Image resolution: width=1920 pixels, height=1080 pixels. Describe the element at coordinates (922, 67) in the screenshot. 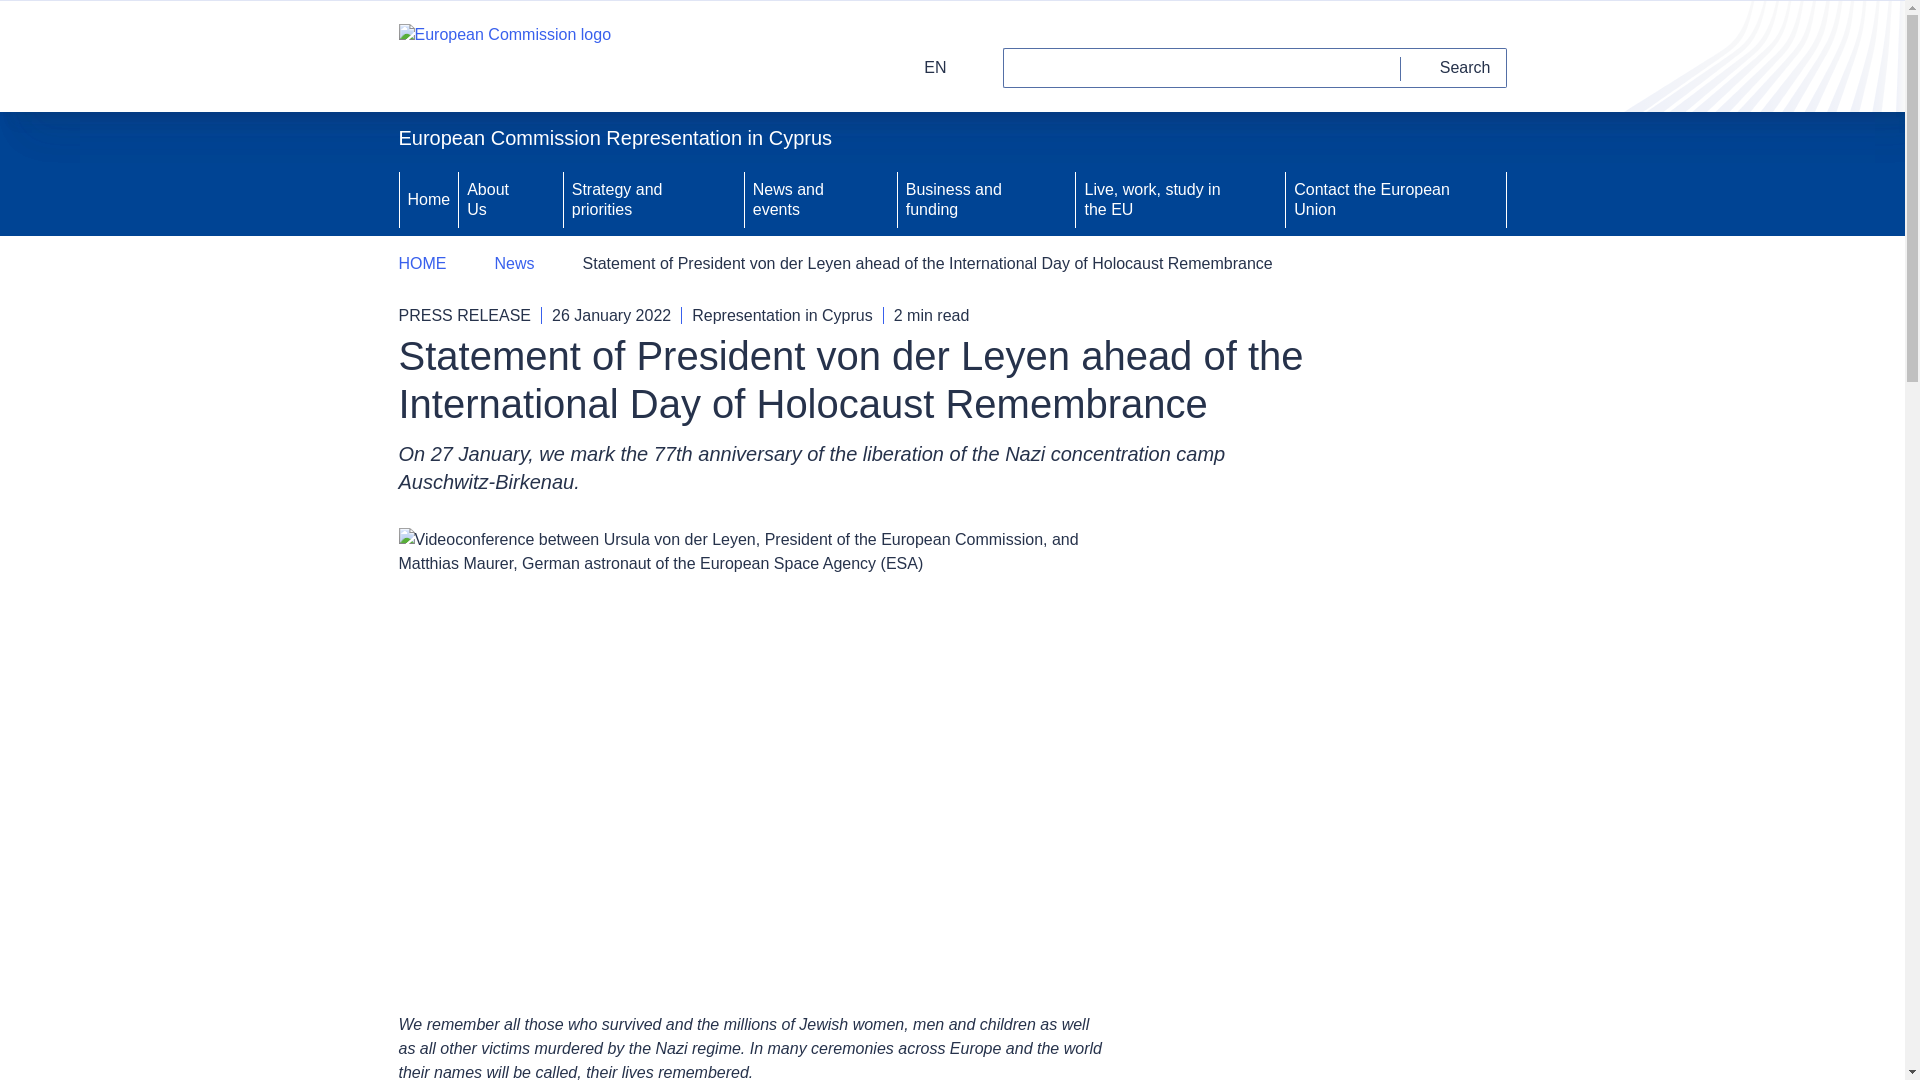

I see `EN` at that location.